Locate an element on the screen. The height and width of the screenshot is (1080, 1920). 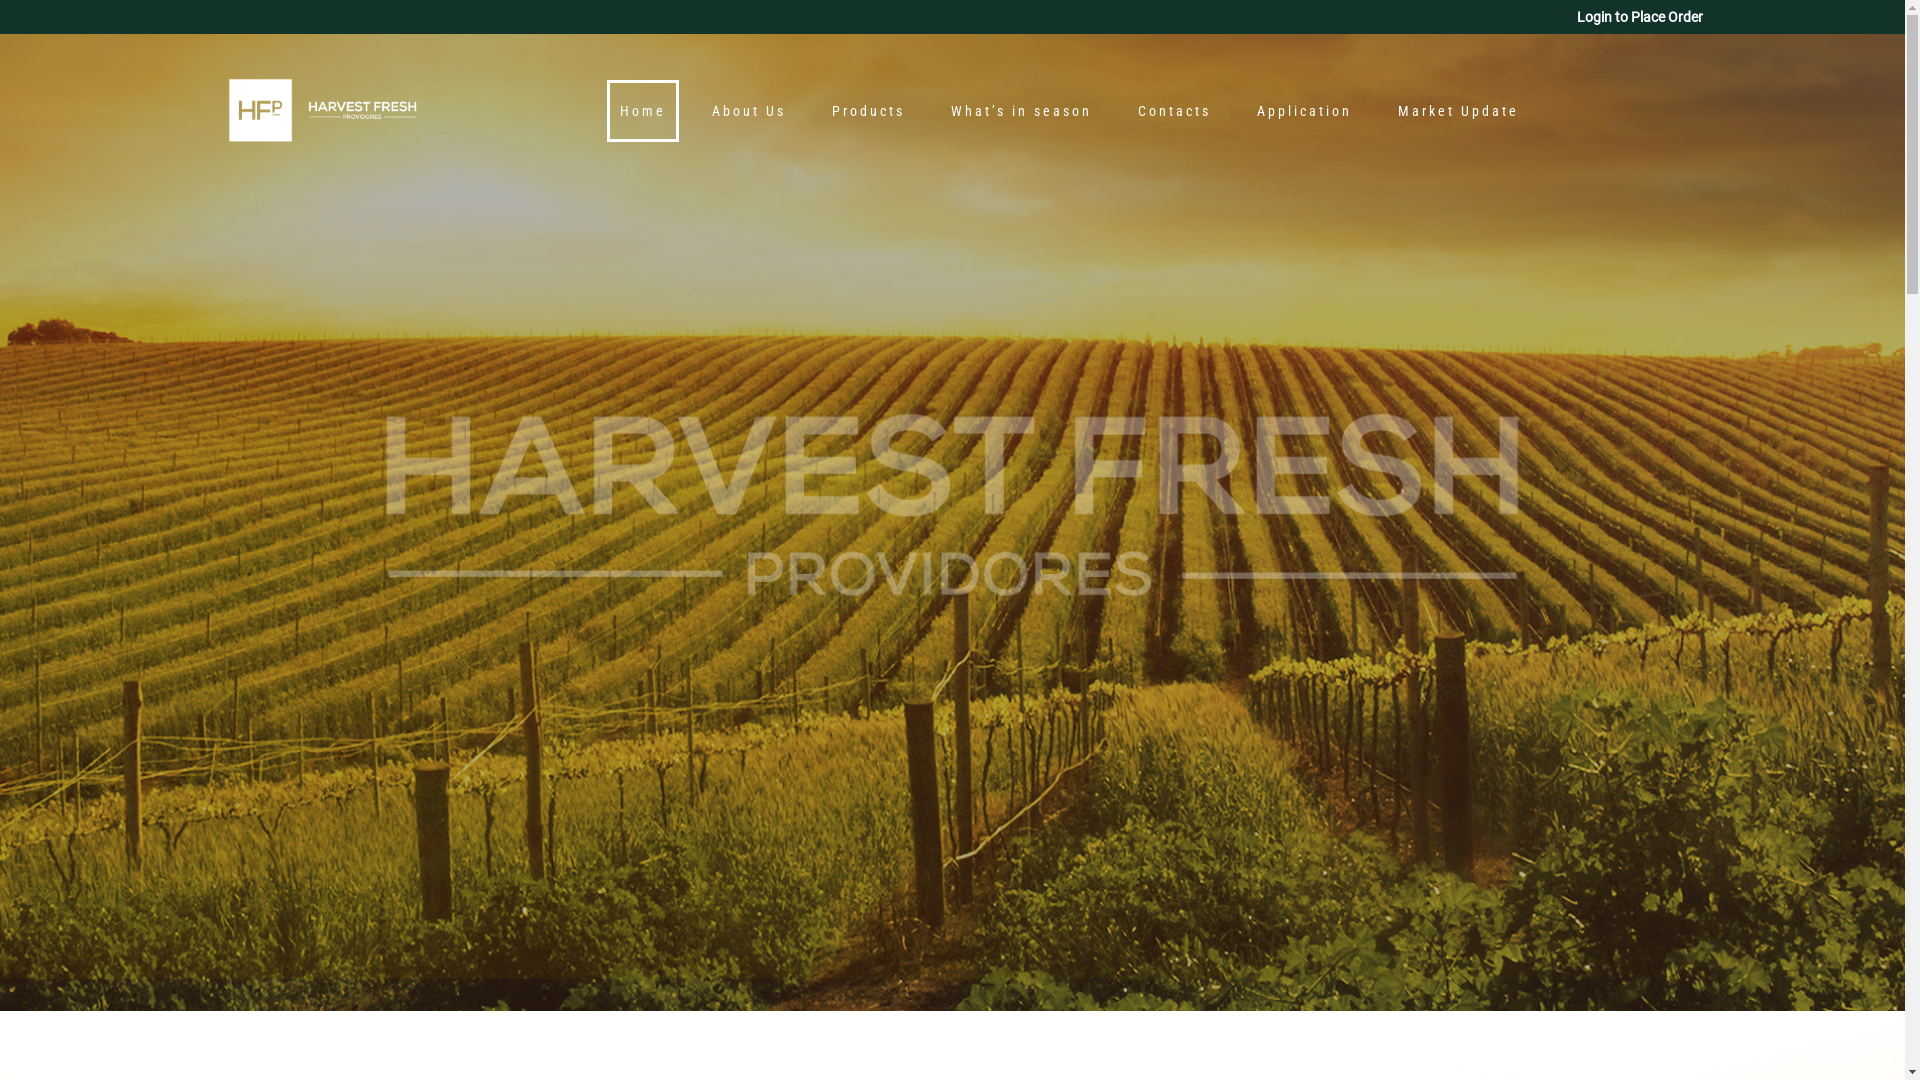
Application is located at coordinates (1304, 111).